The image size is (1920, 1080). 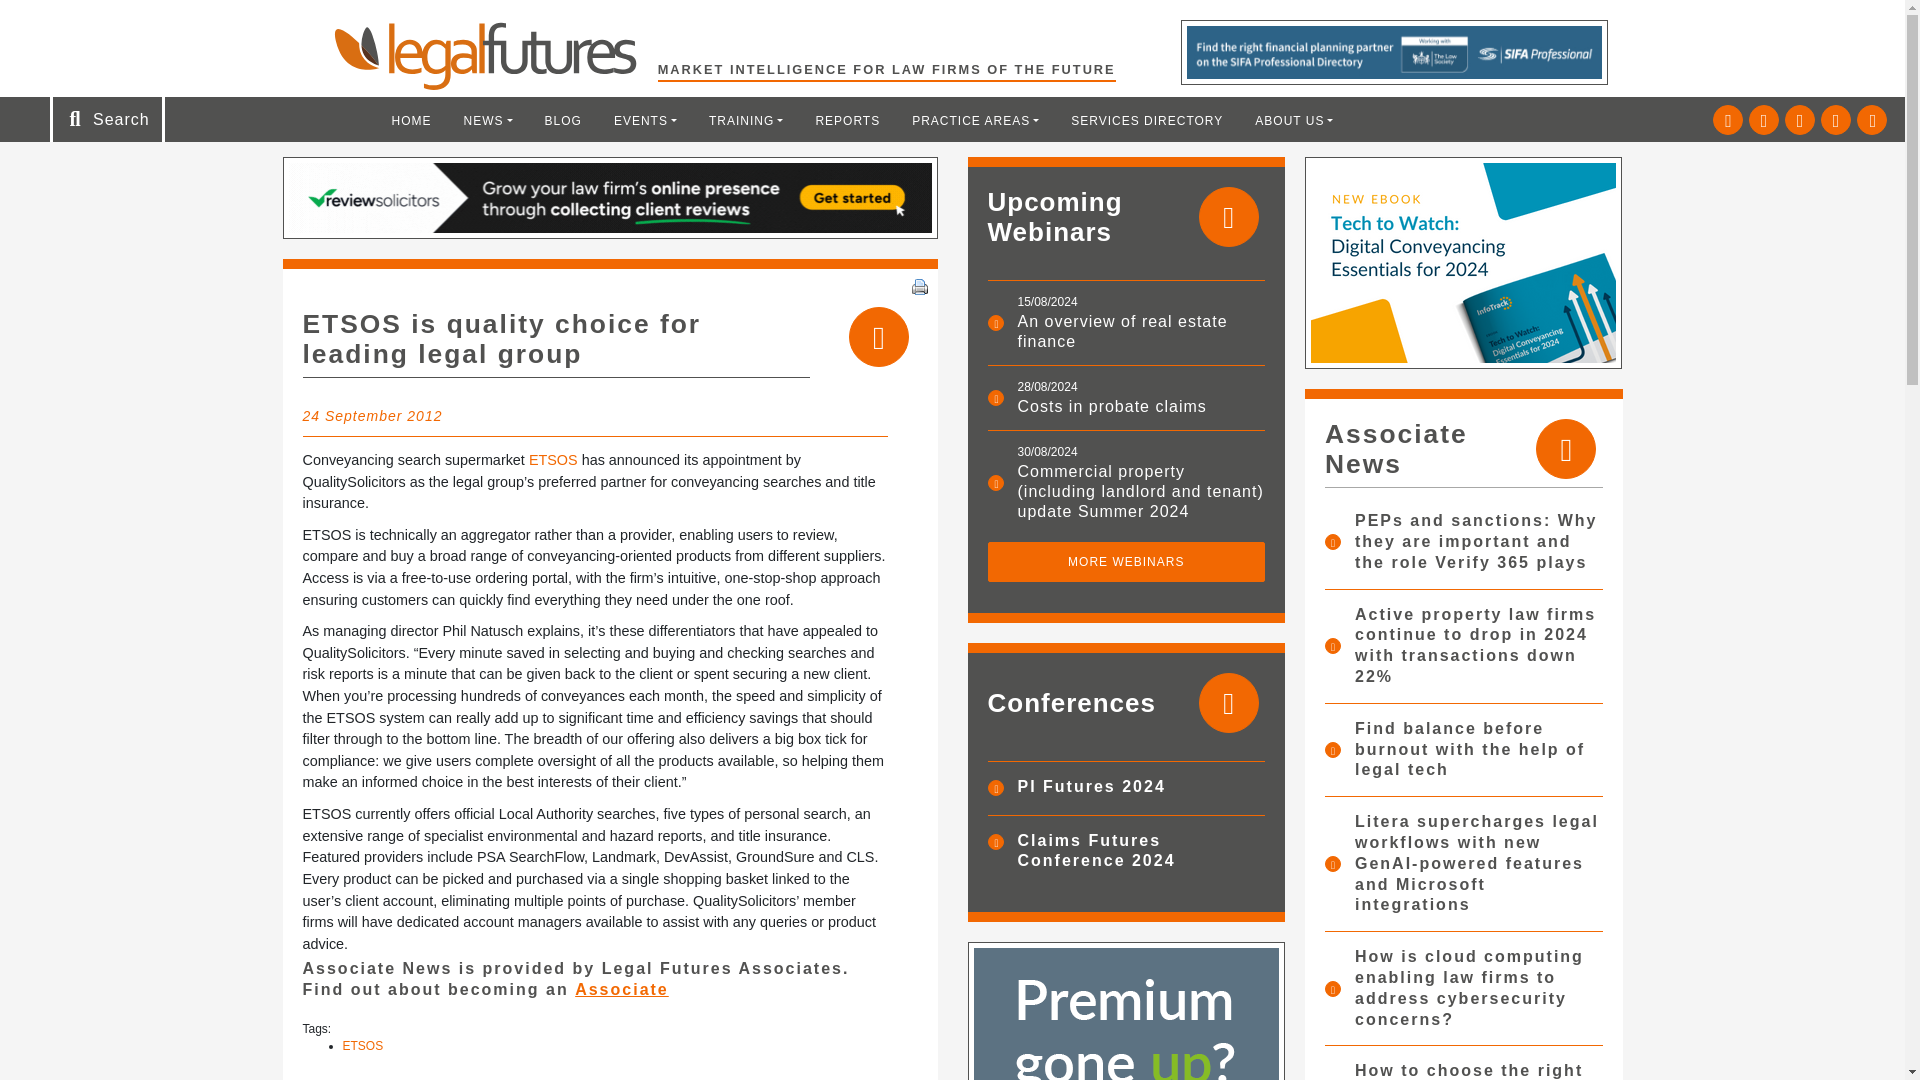 What do you see at coordinates (488, 120) in the screenshot?
I see `NEWS` at bounding box center [488, 120].